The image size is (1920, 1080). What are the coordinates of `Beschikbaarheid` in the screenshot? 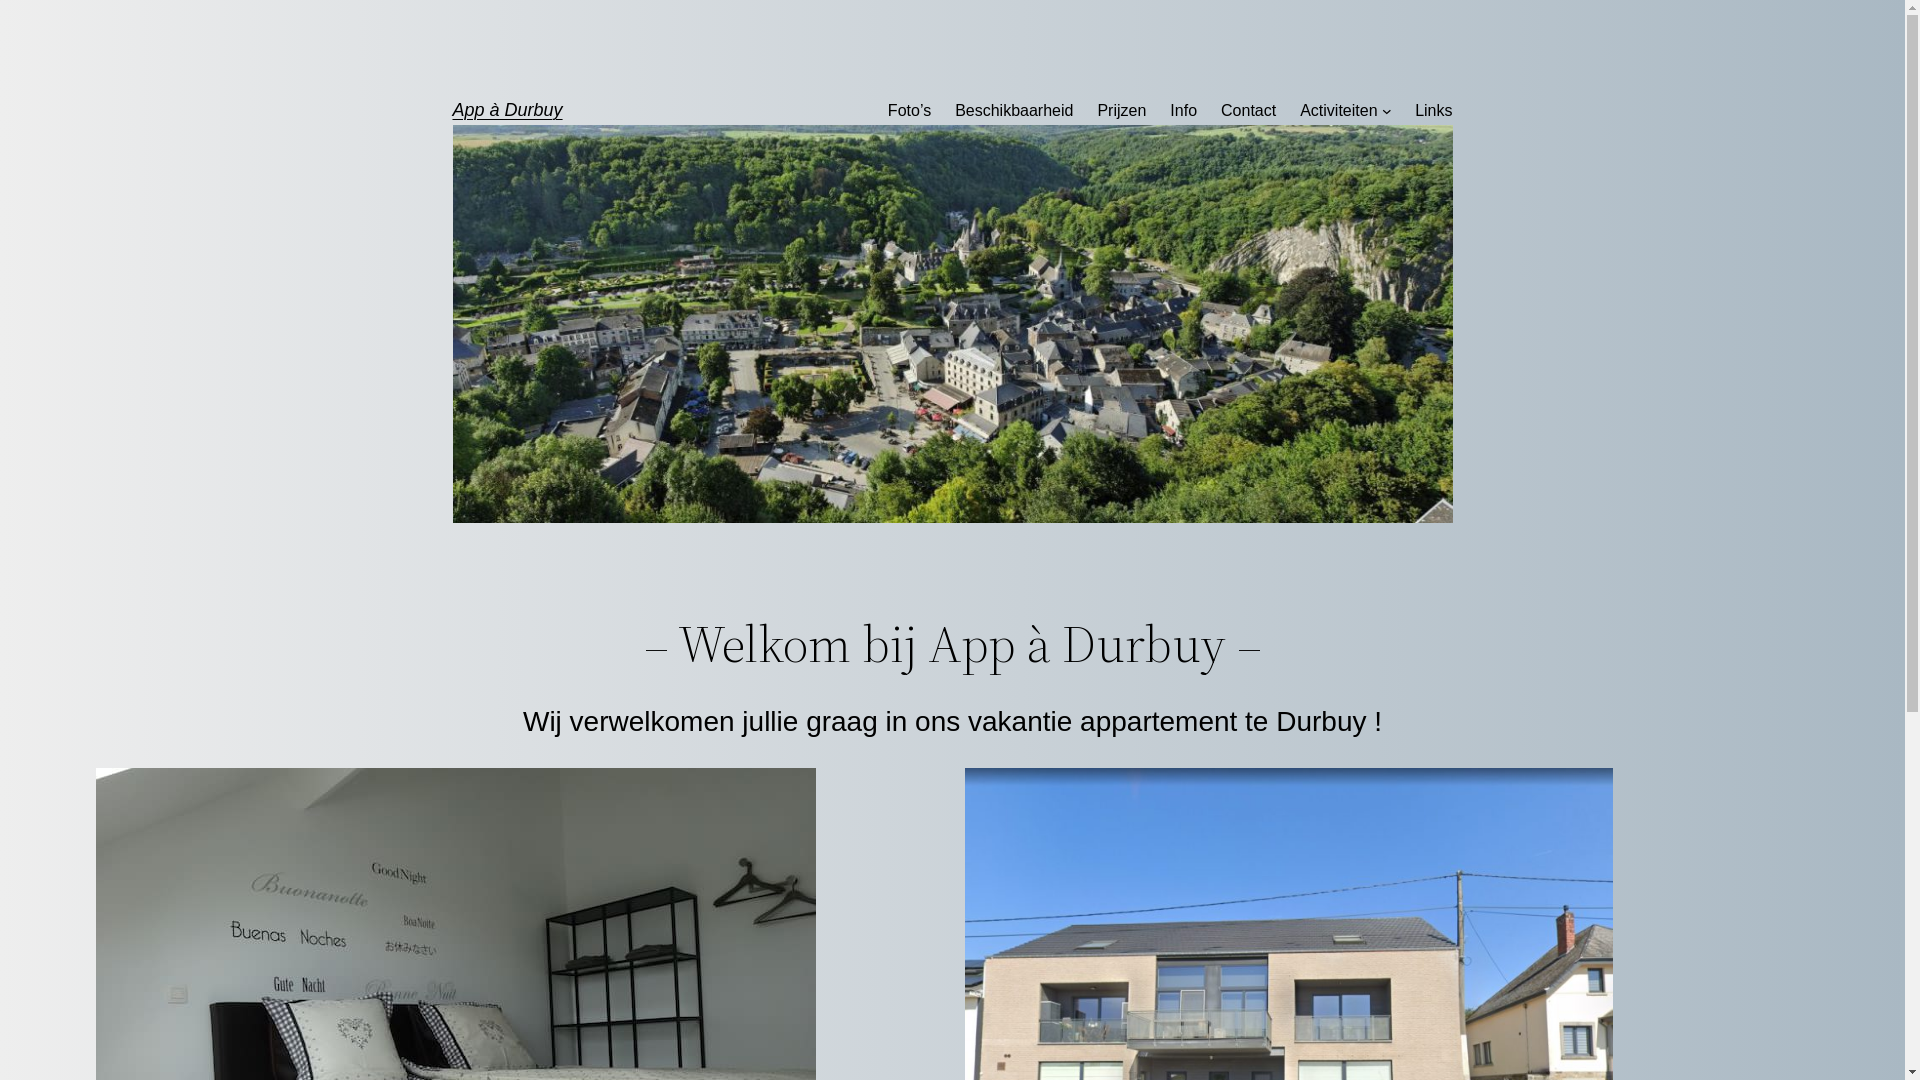 It's located at (1014, 111).